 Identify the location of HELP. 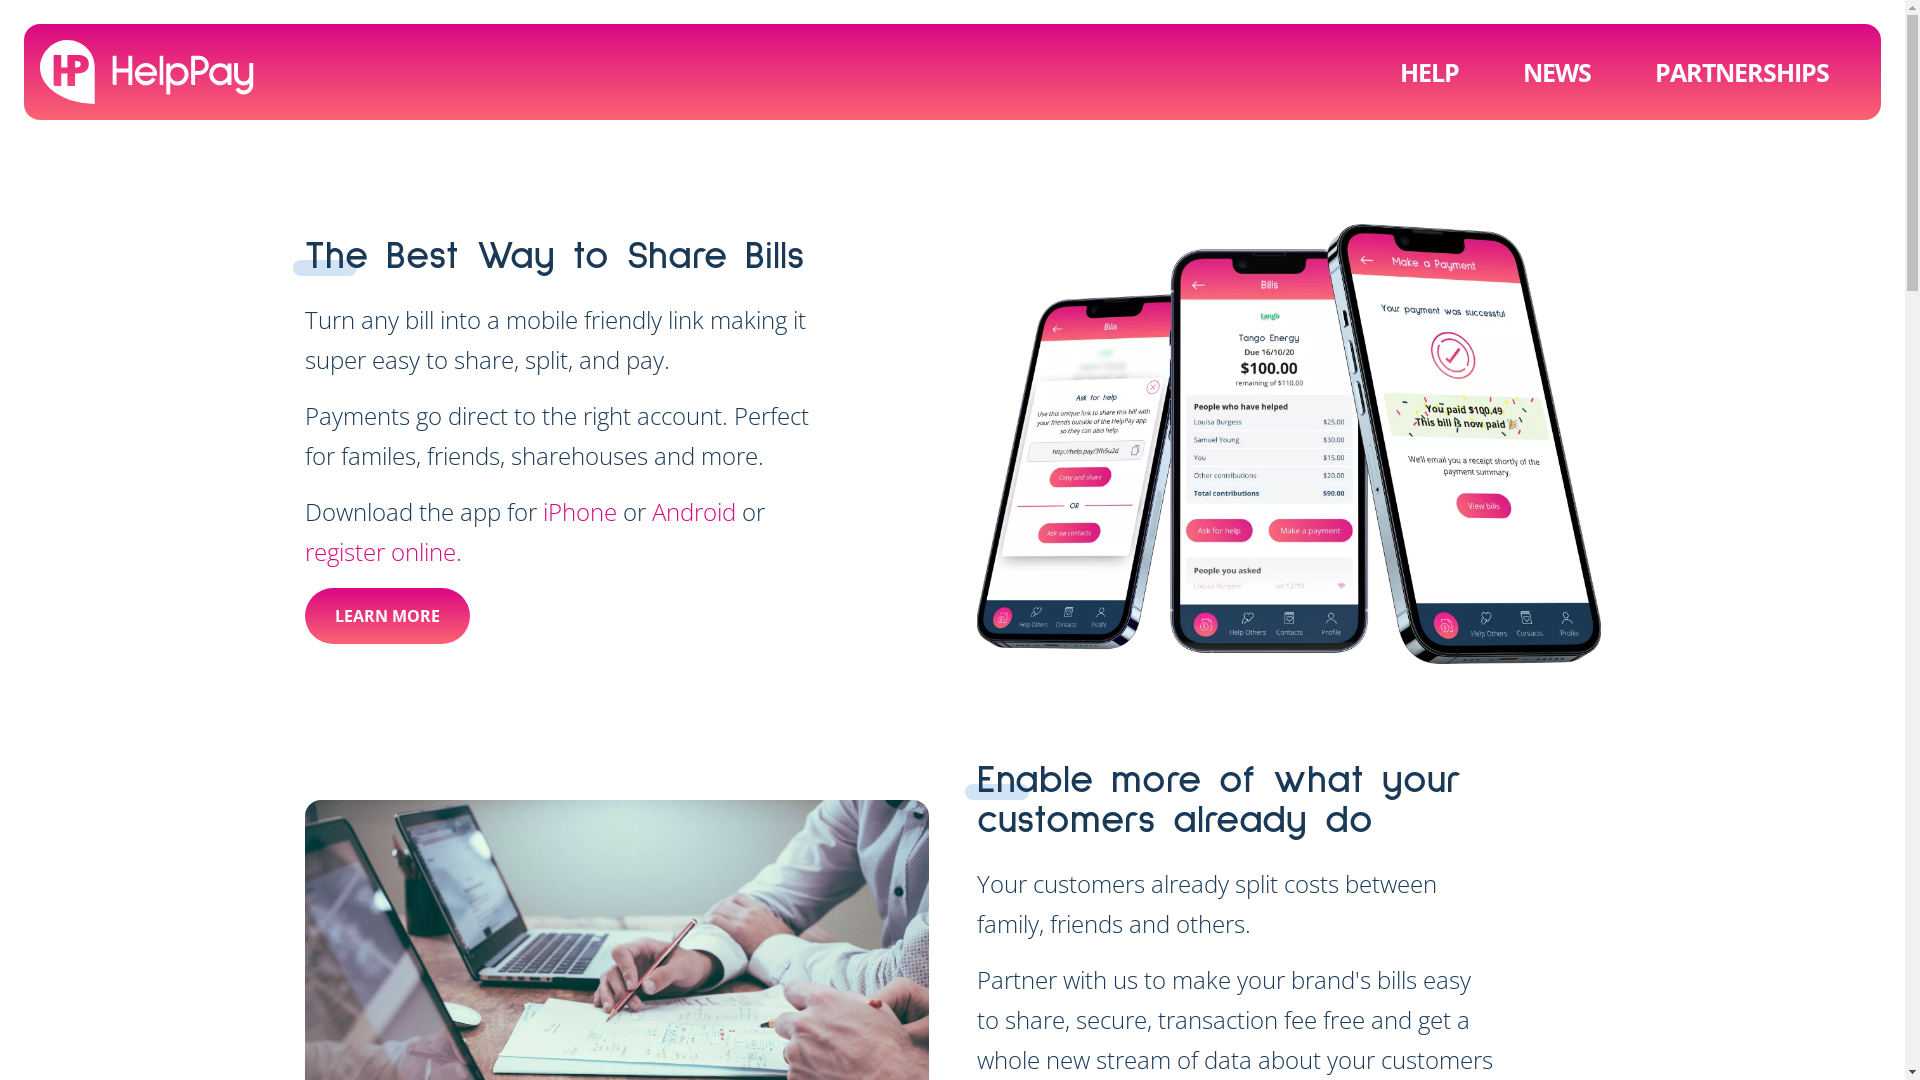
(1430, 72).